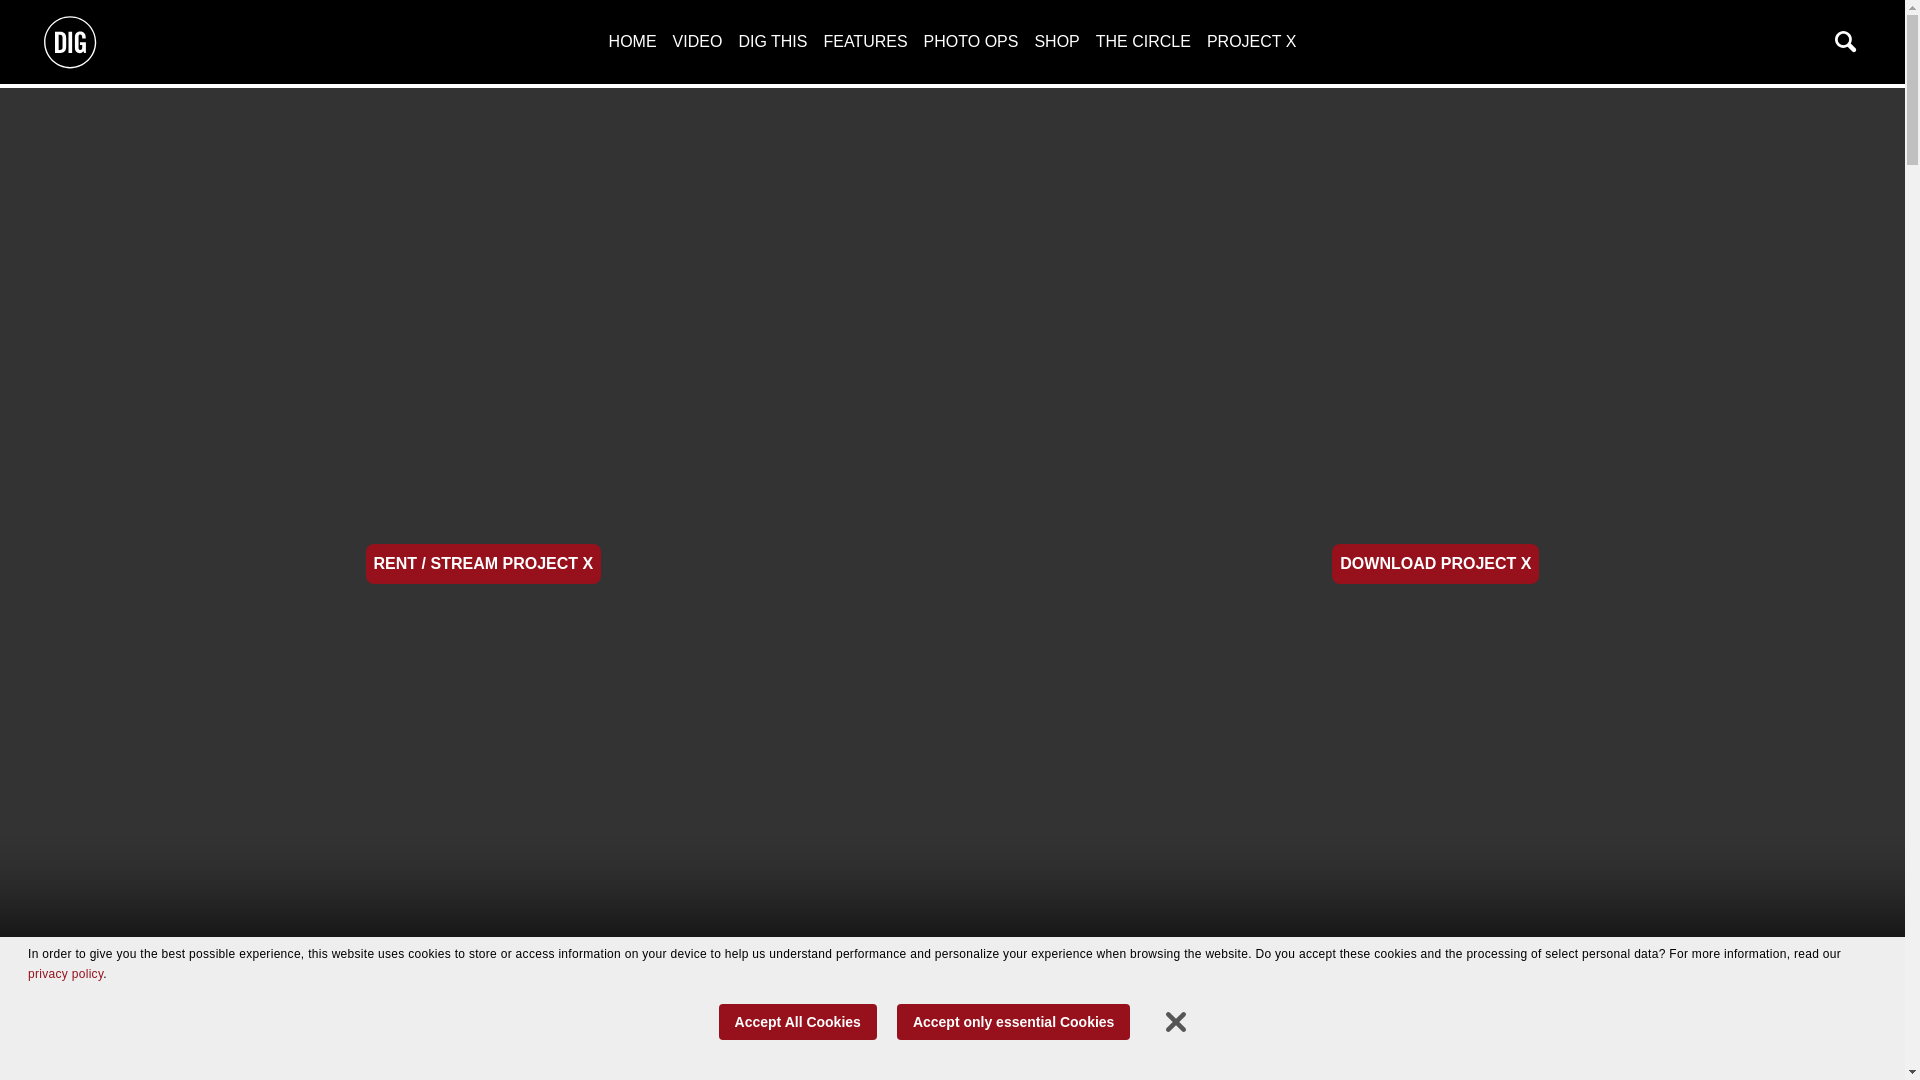 The image size is (1920, 1080). Describe the element at coordinates (864, 41) in the screenshot. I see `FEATURES` at that location.